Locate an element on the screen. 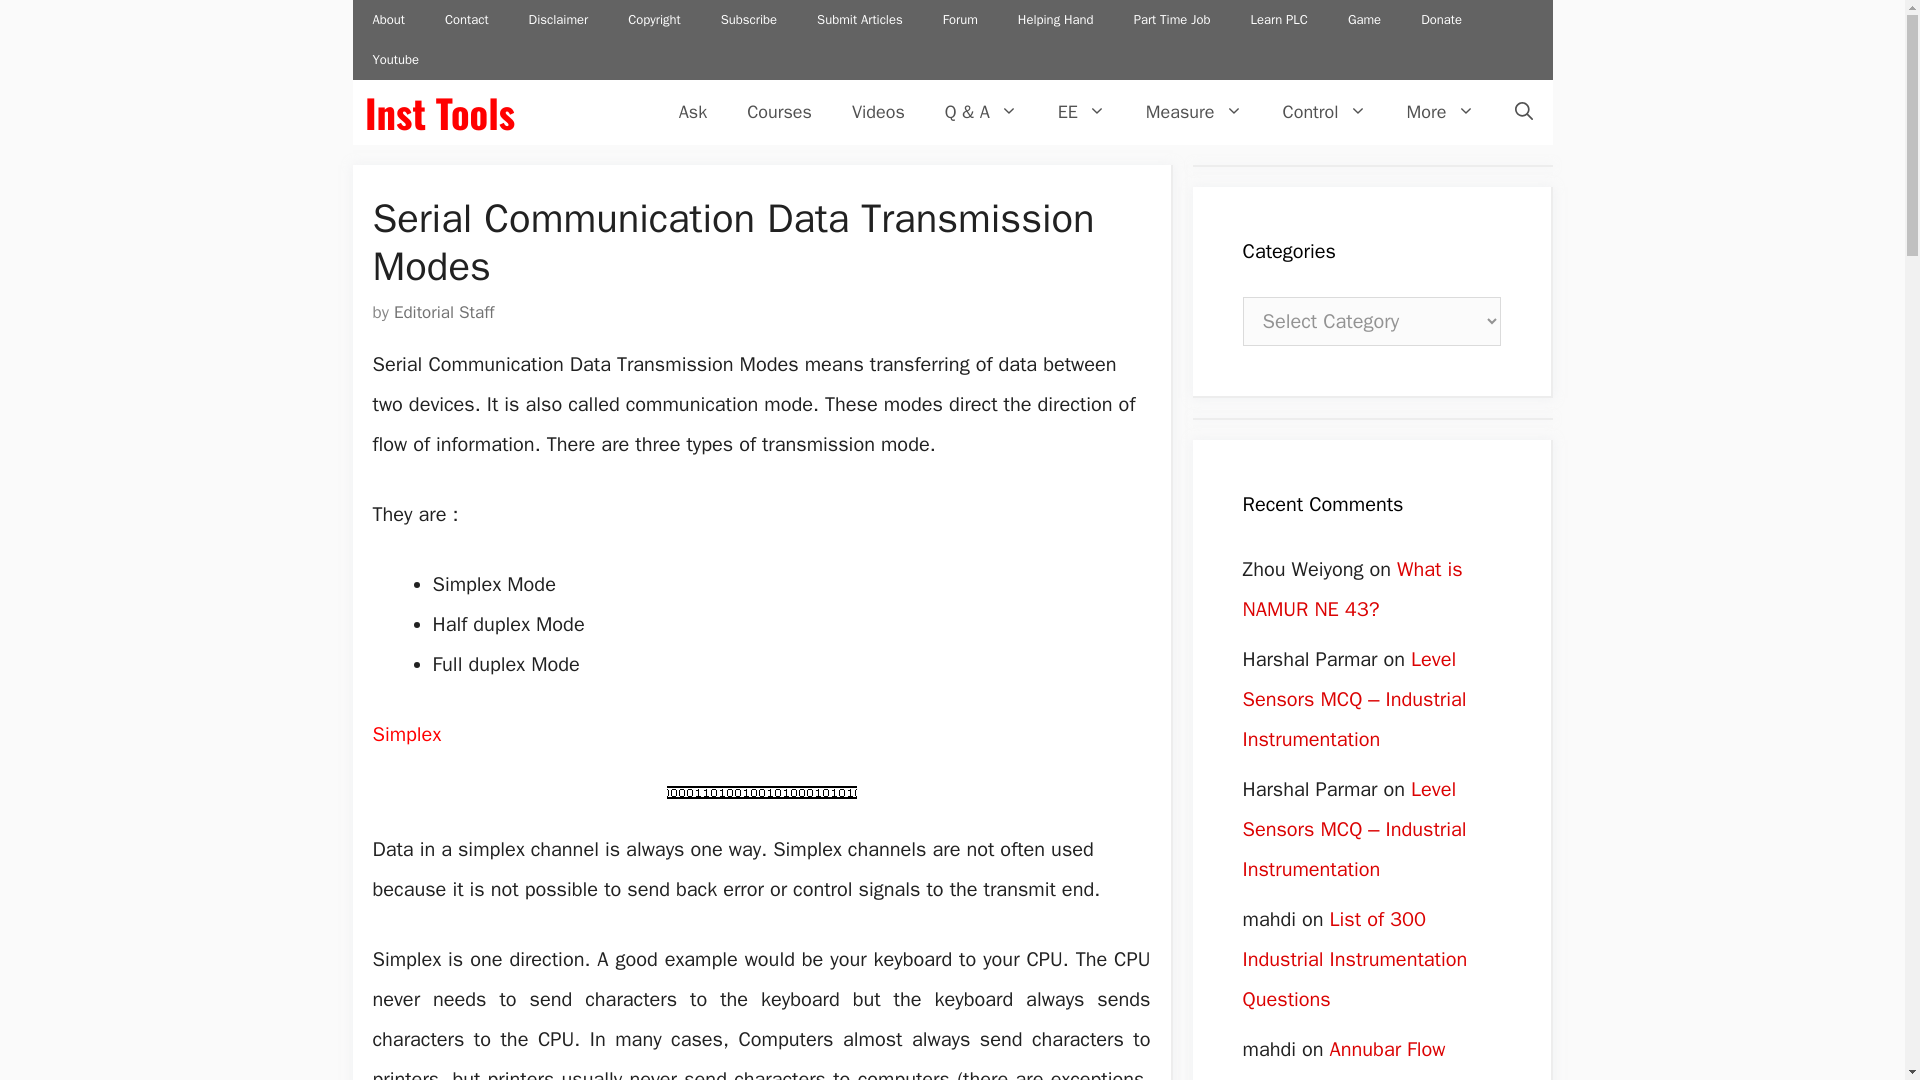  Subscribe is located at coordinates (748, 20).